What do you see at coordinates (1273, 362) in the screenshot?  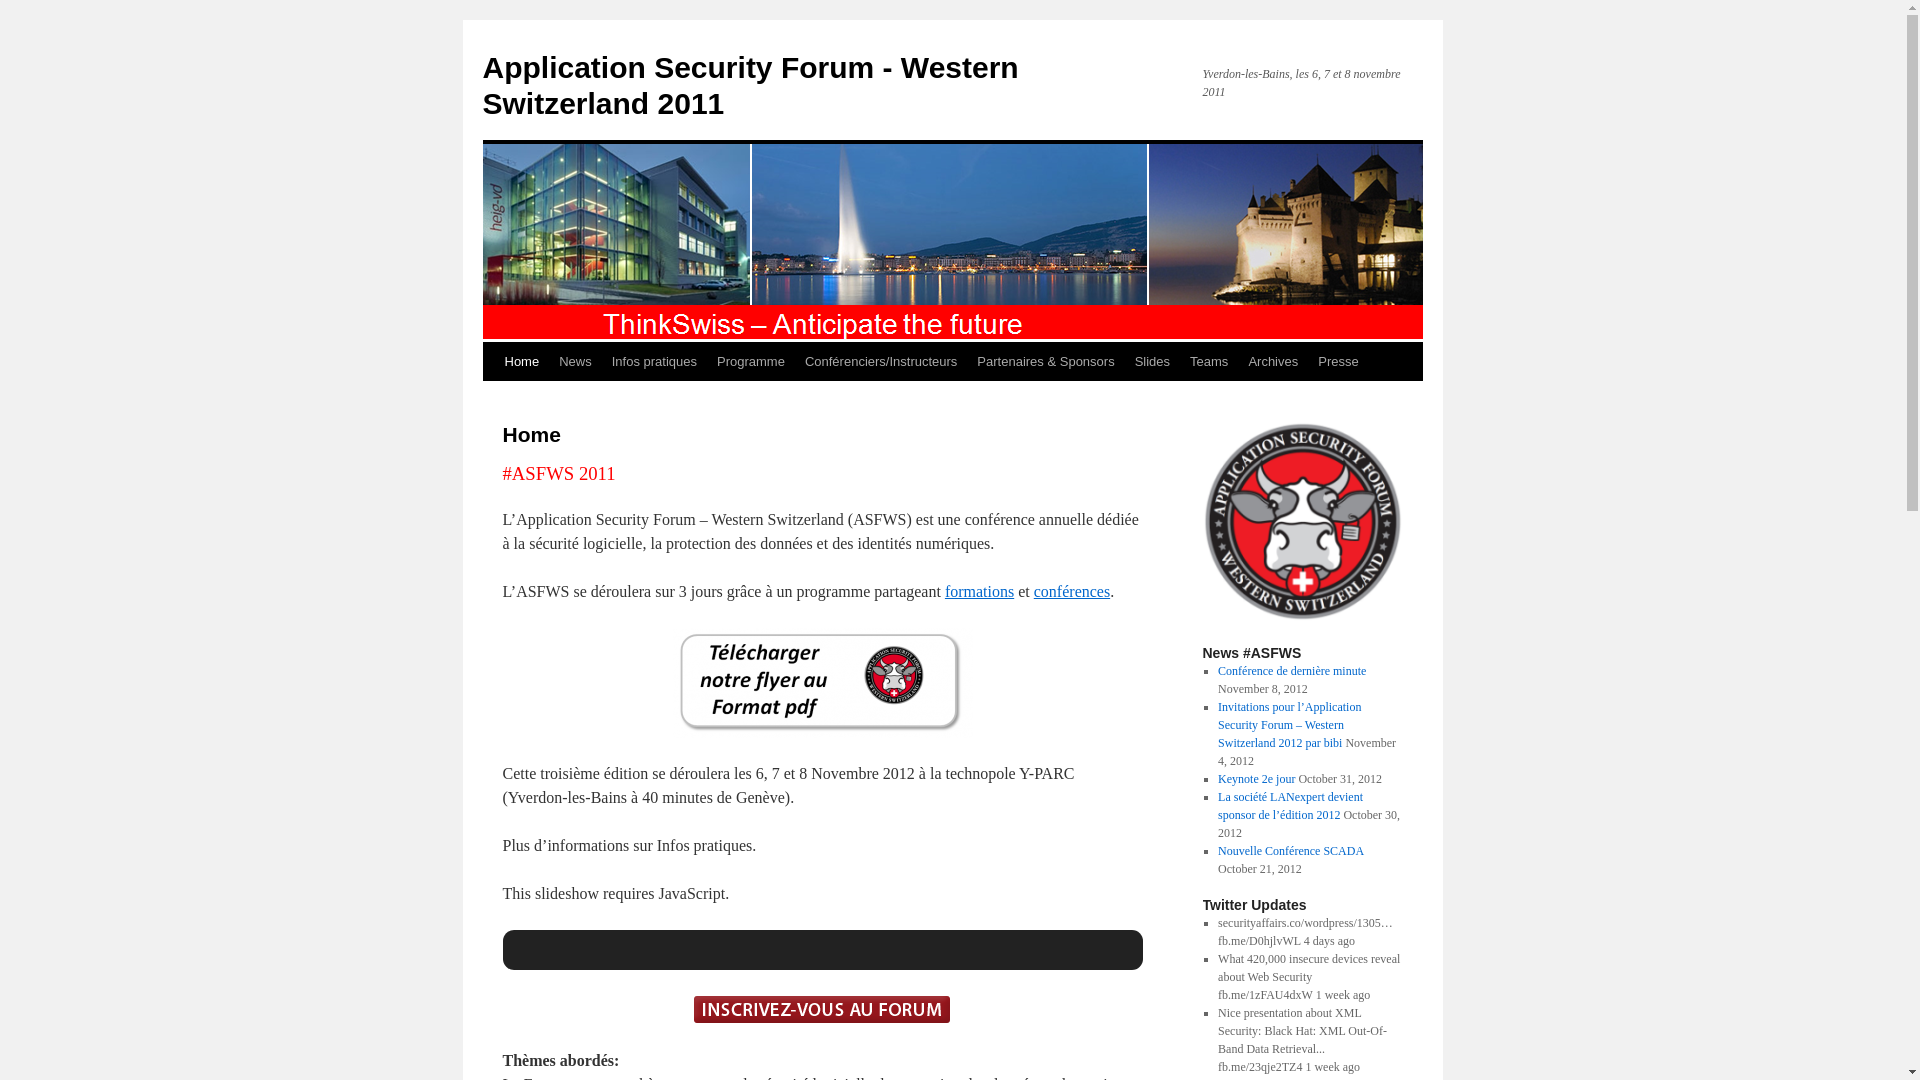 I see `Archives` at bounding box center [1273, 362].